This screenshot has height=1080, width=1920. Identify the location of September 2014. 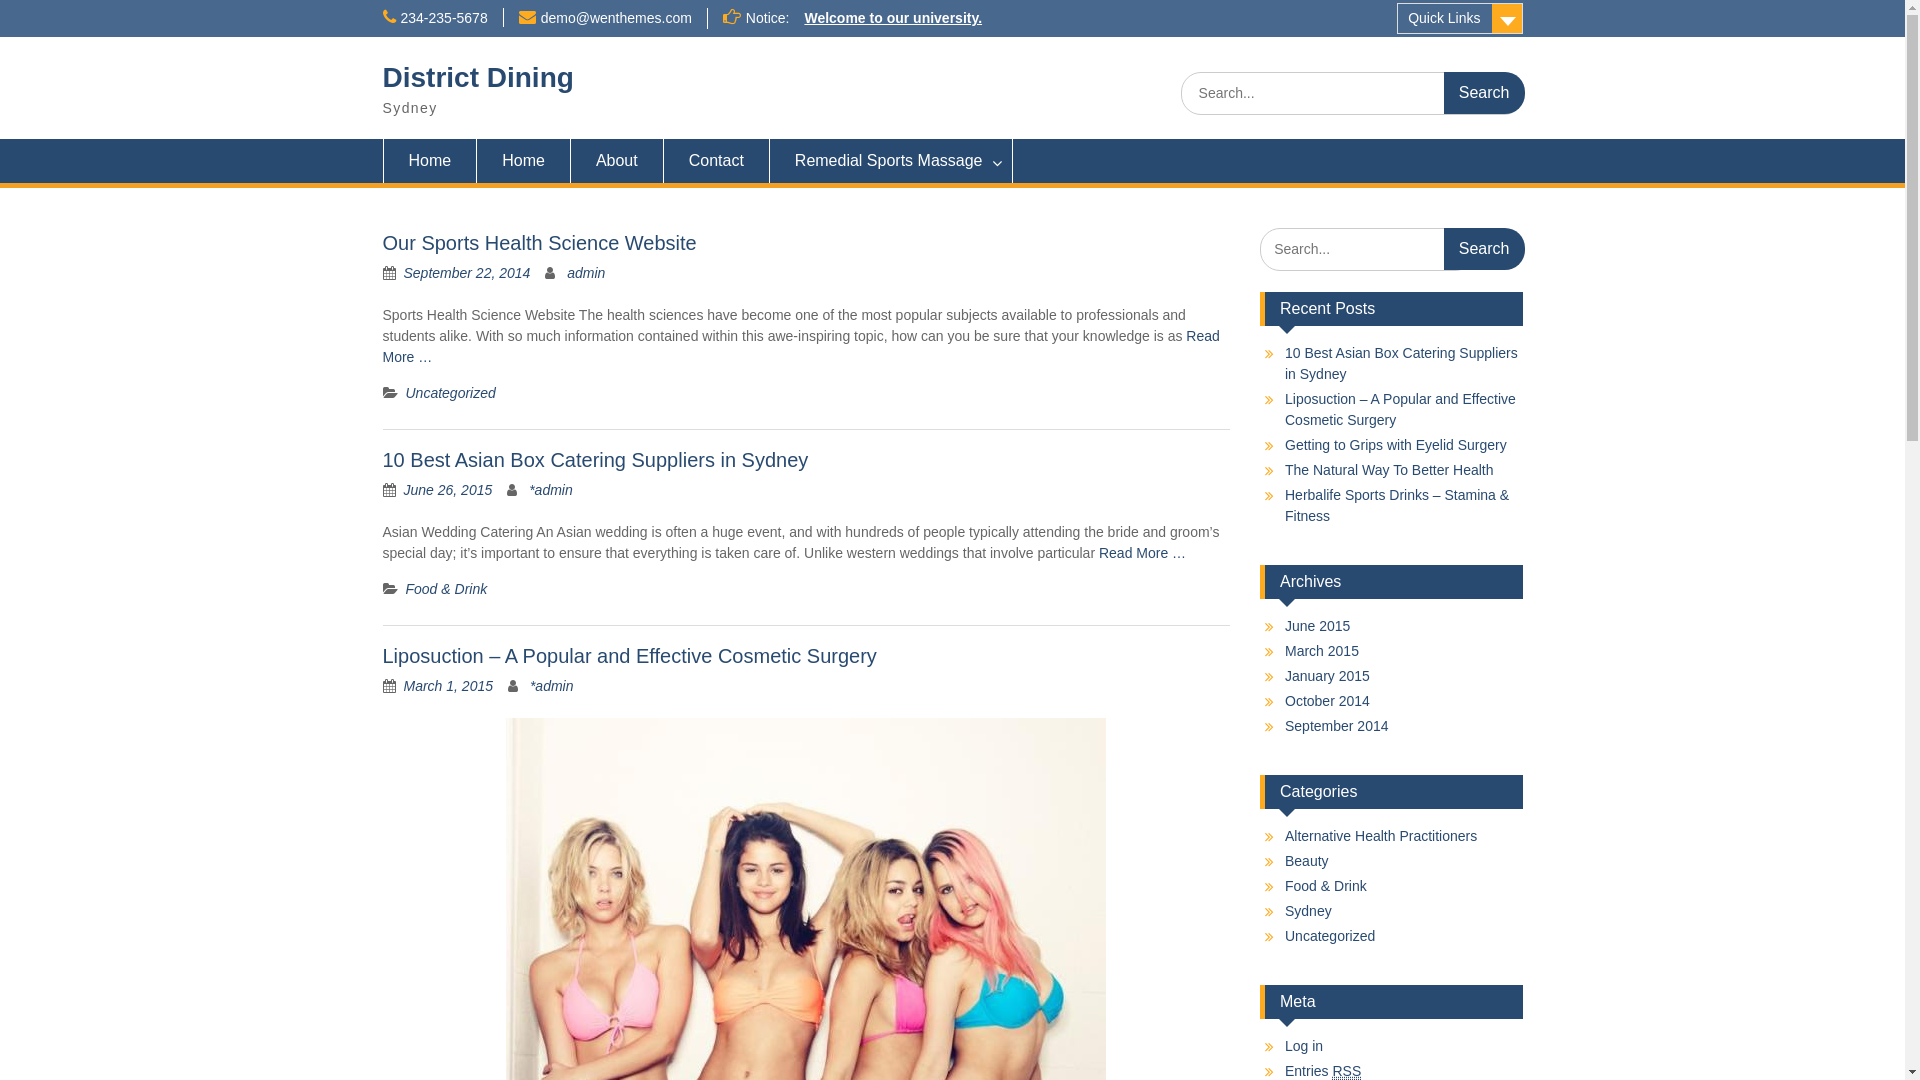
(1337, 726).